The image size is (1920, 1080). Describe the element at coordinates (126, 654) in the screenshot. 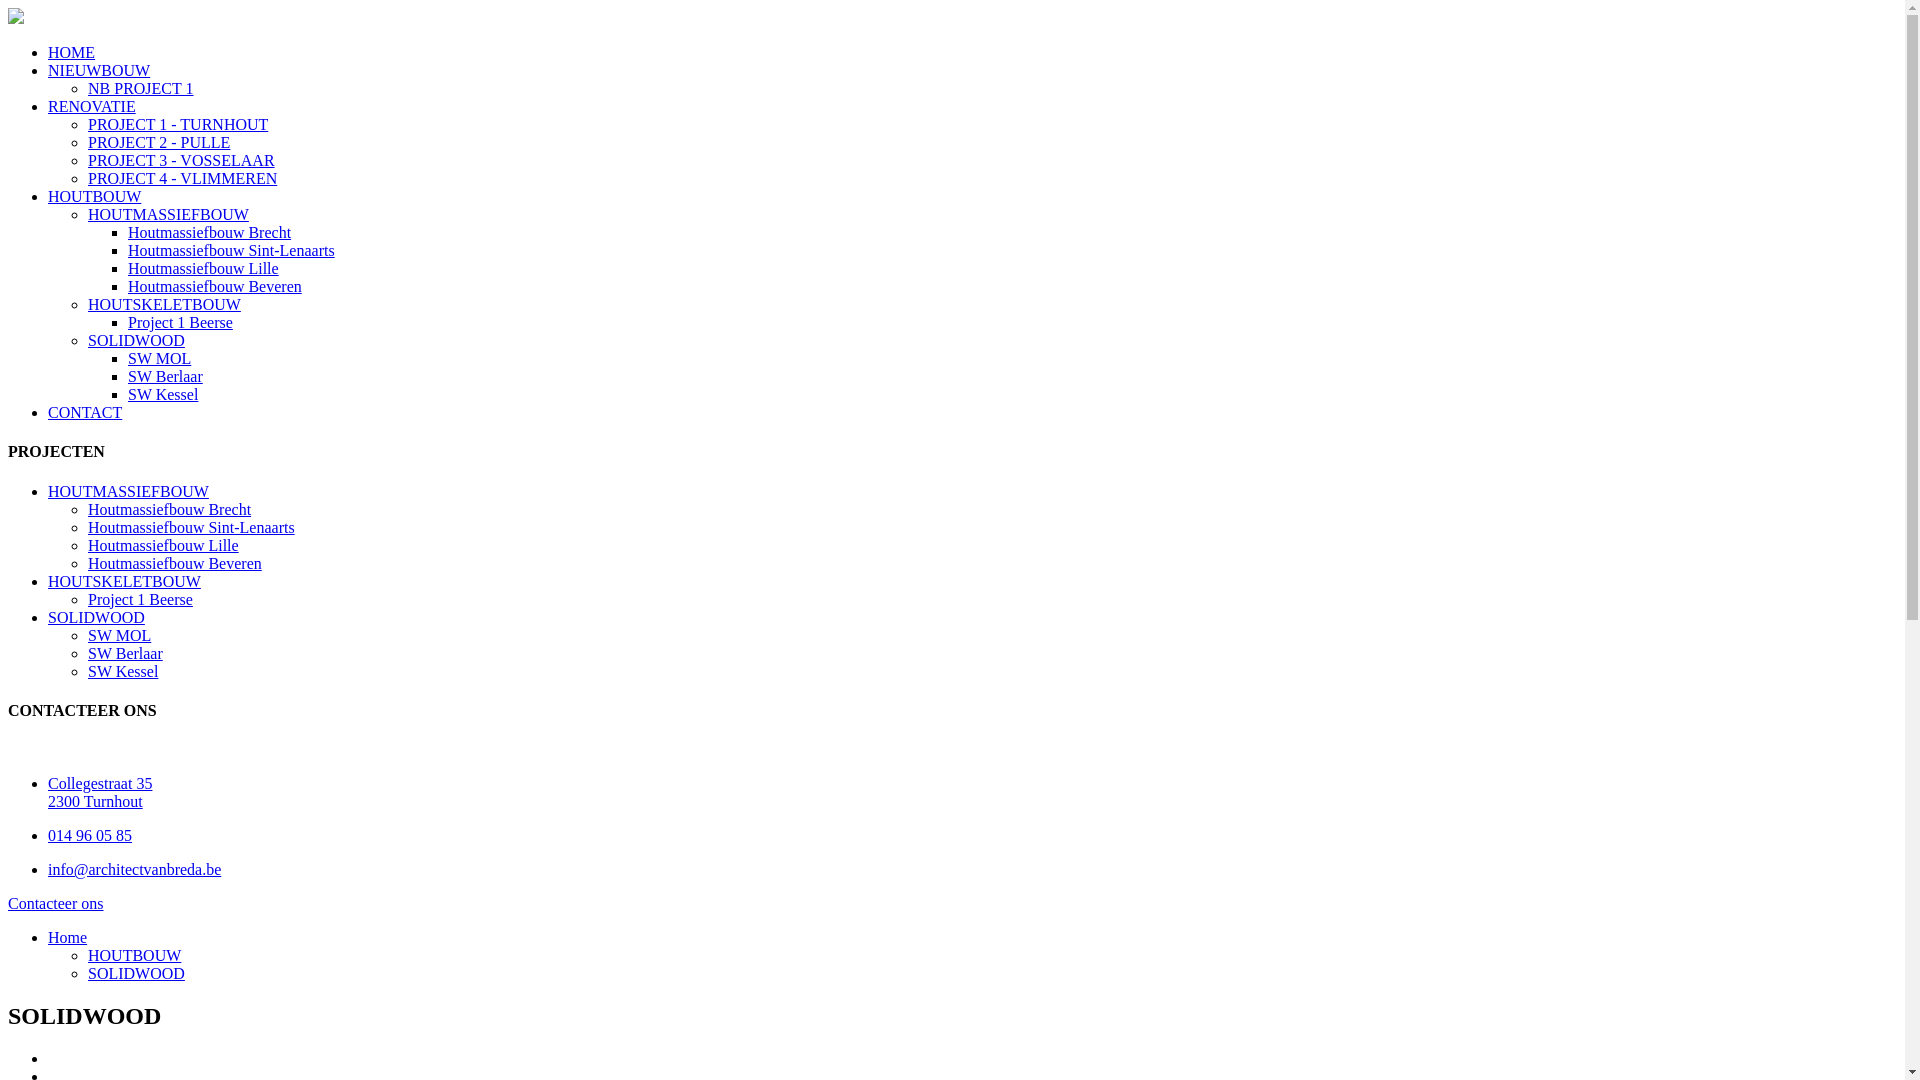

I see `SW Berlaar` at that location.